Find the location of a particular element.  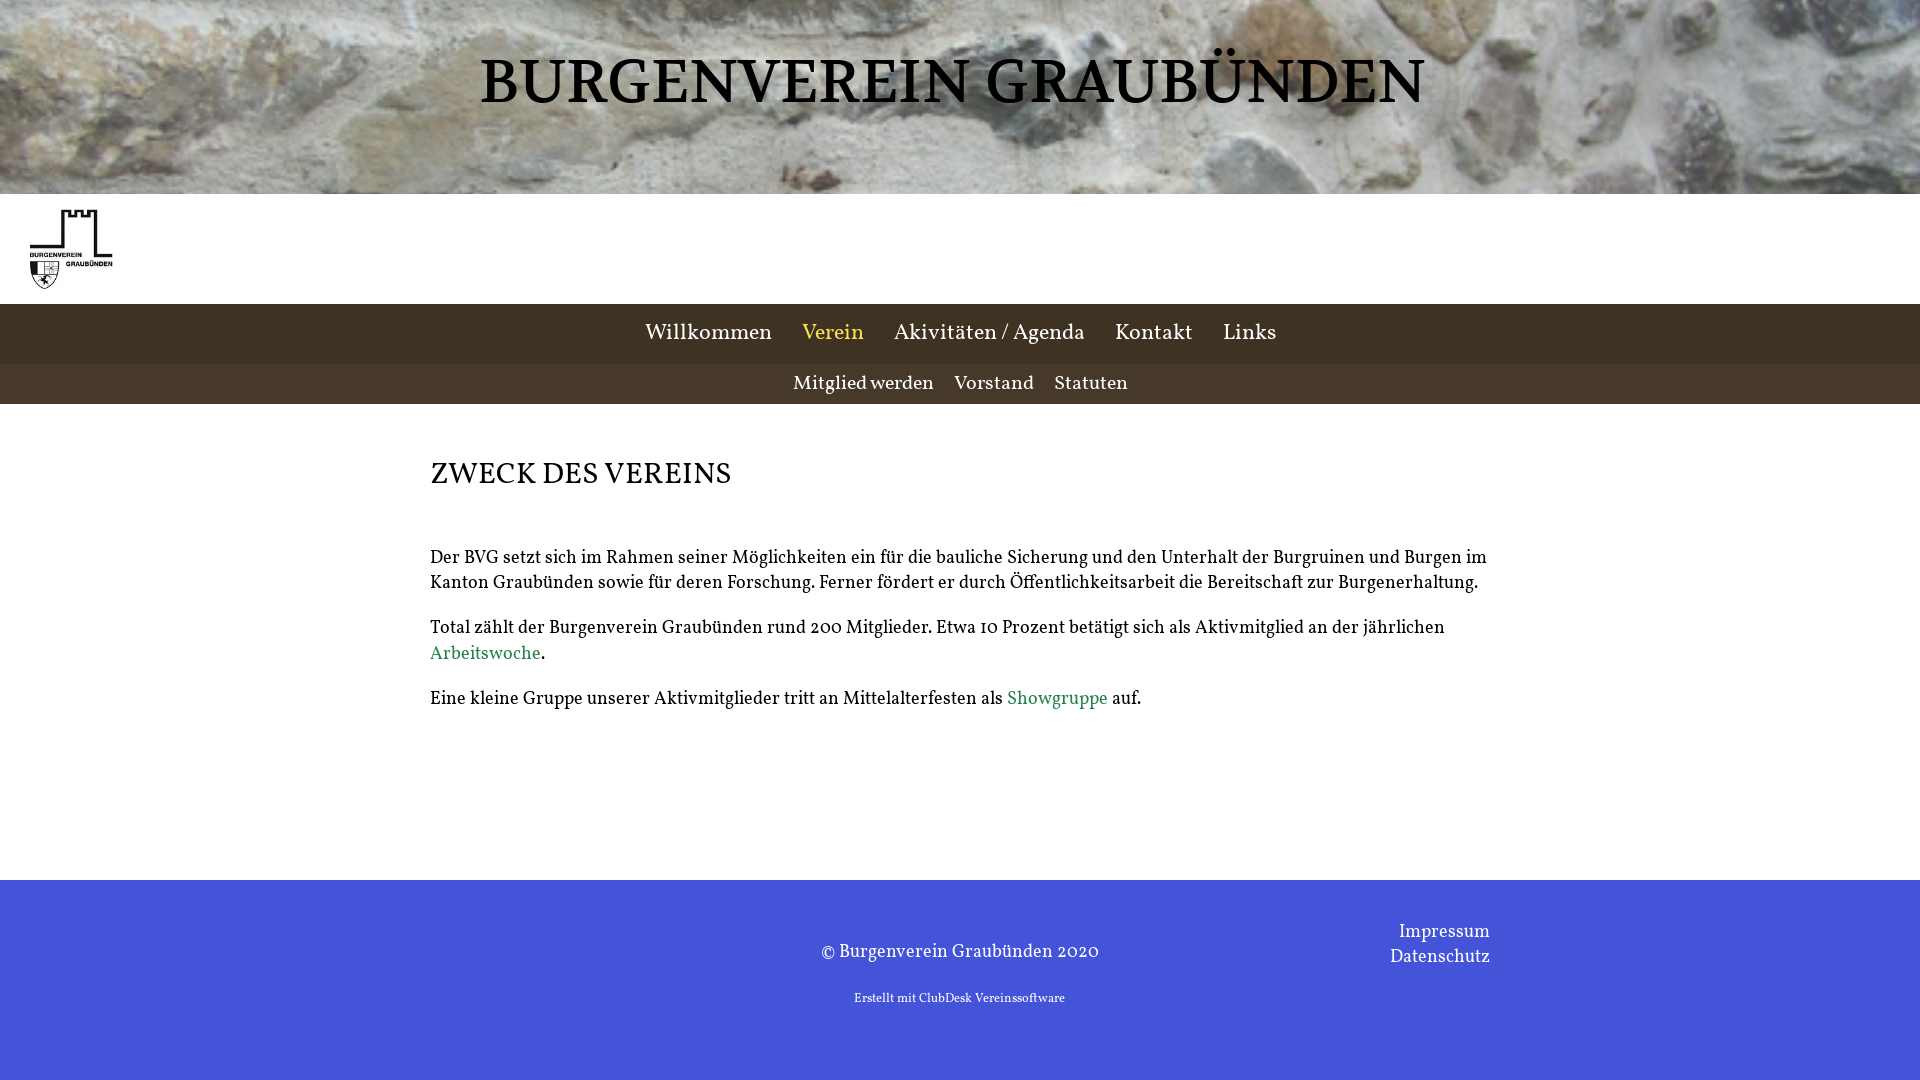

Arbeitswoche is located at coordinates (486, 654).